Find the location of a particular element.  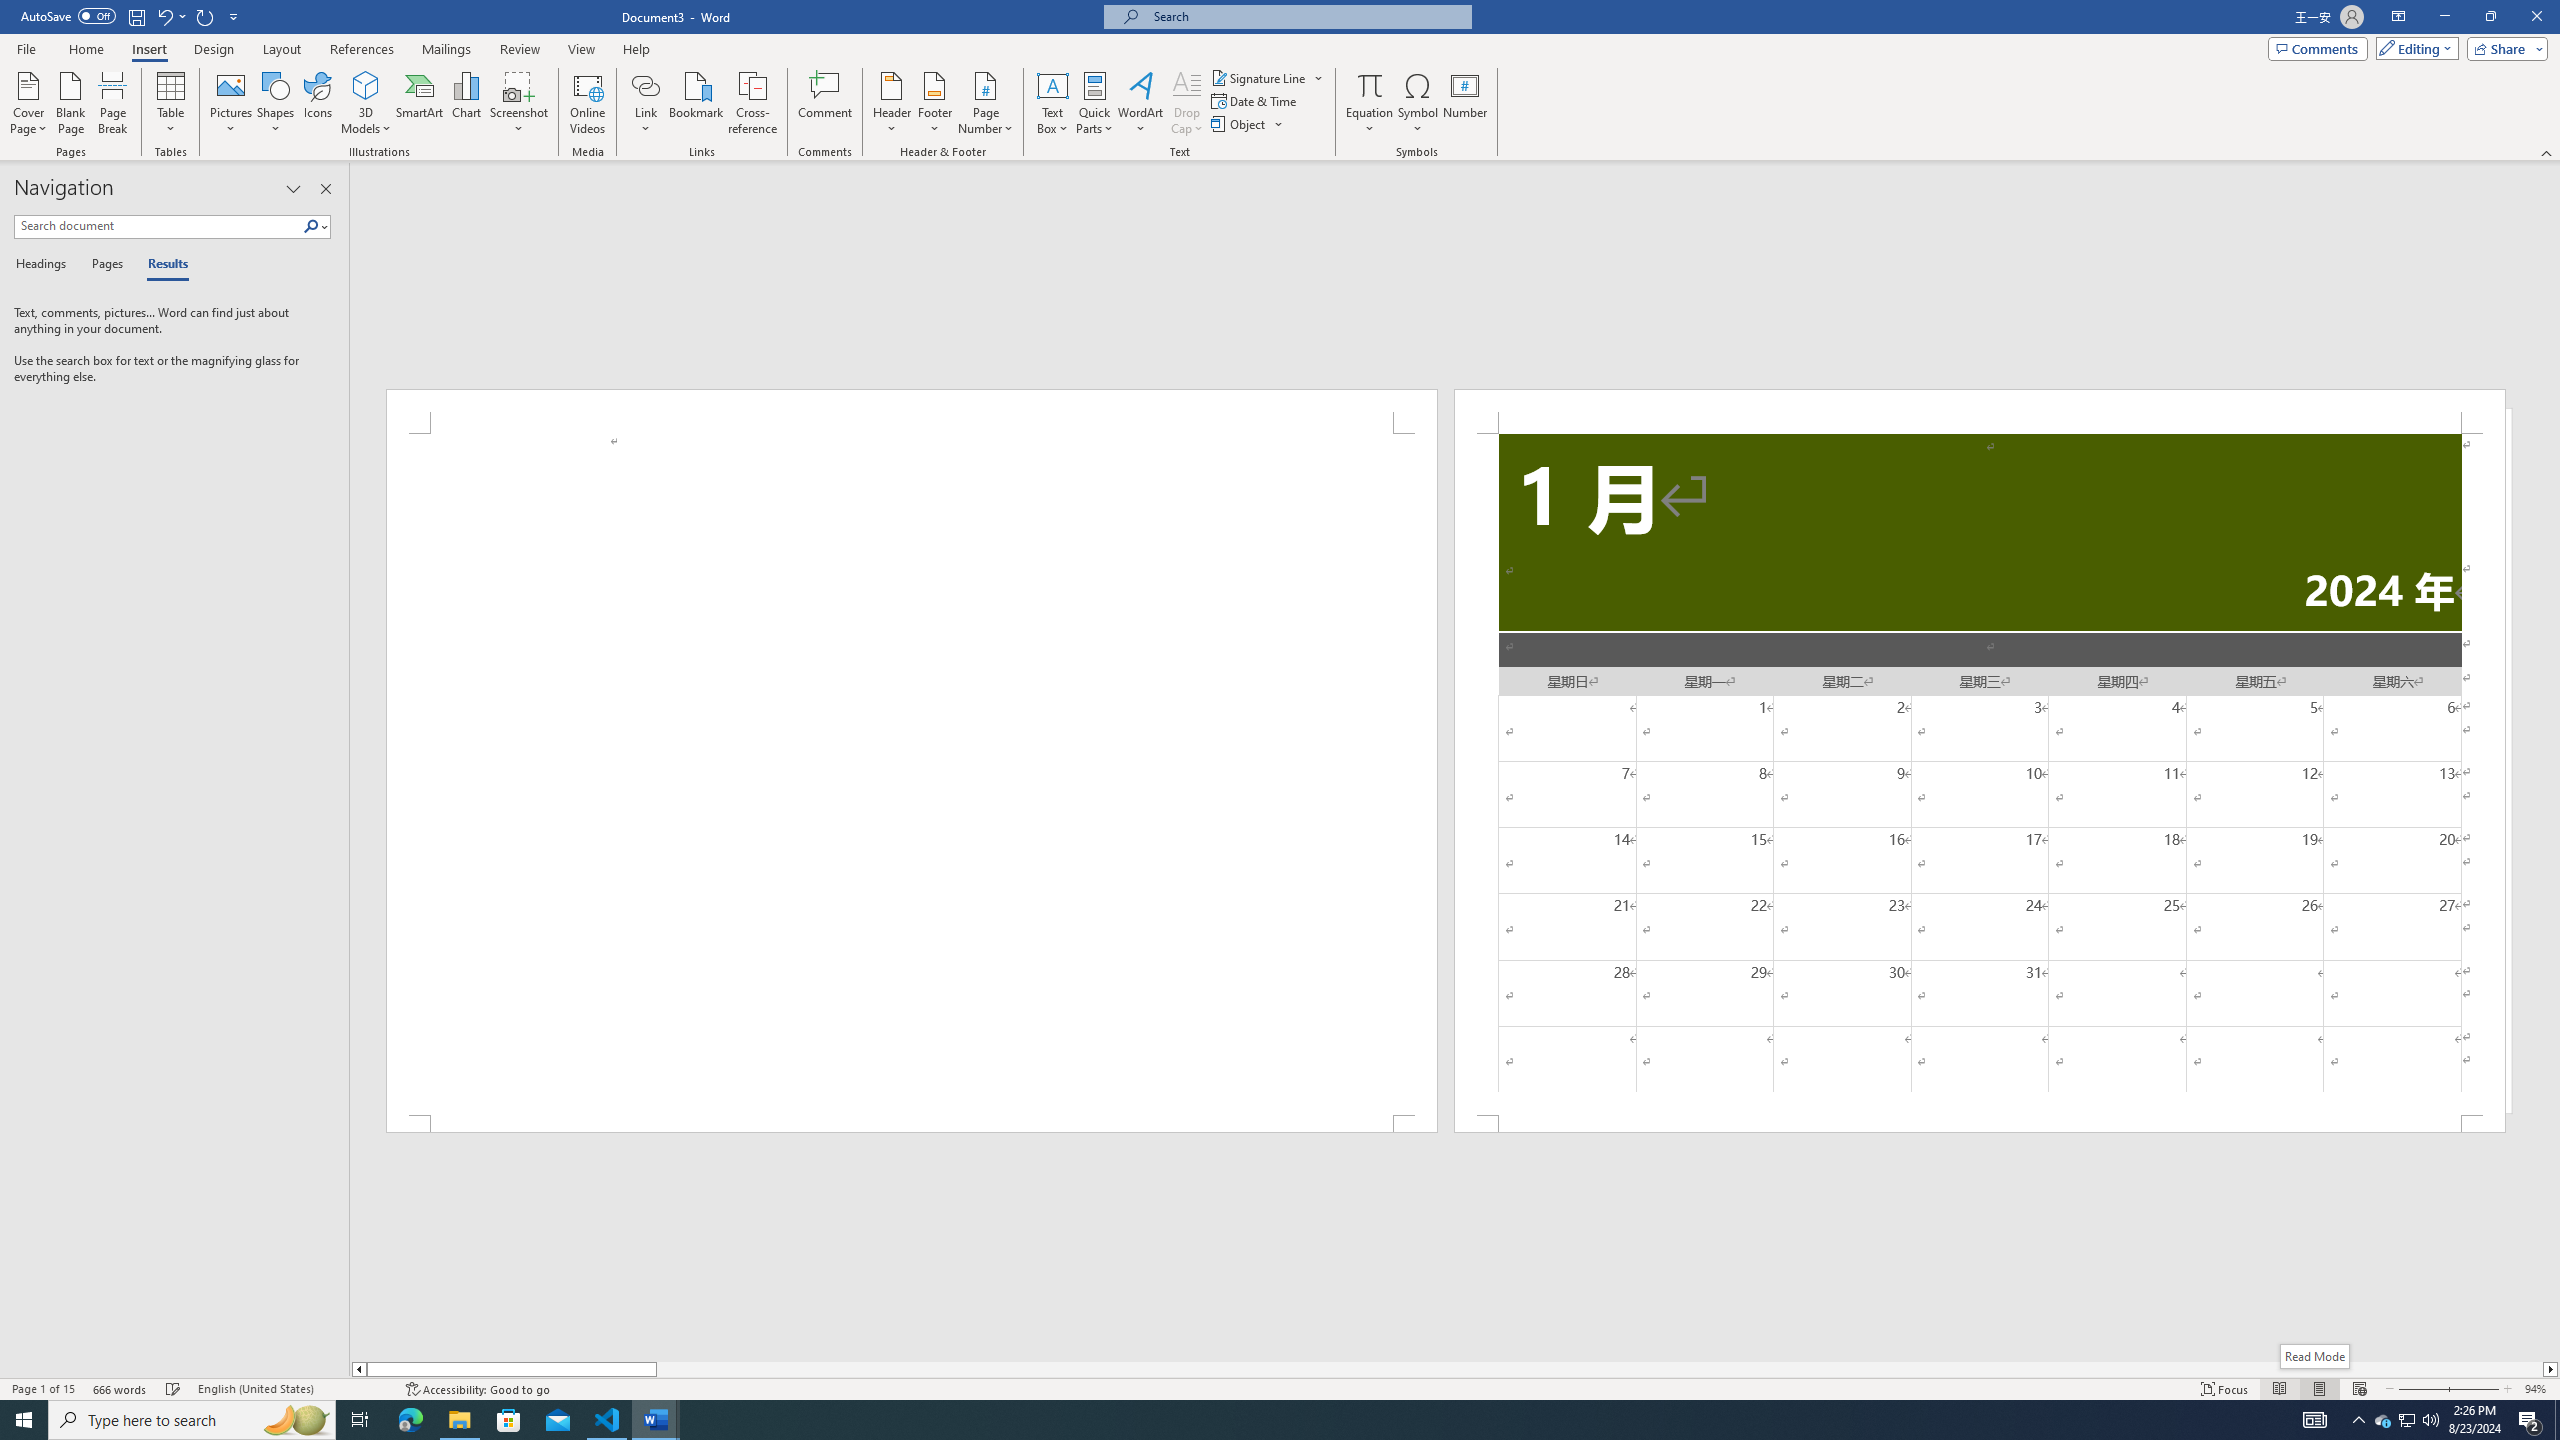

Print Layout is located at coordinates (2318, 1389).